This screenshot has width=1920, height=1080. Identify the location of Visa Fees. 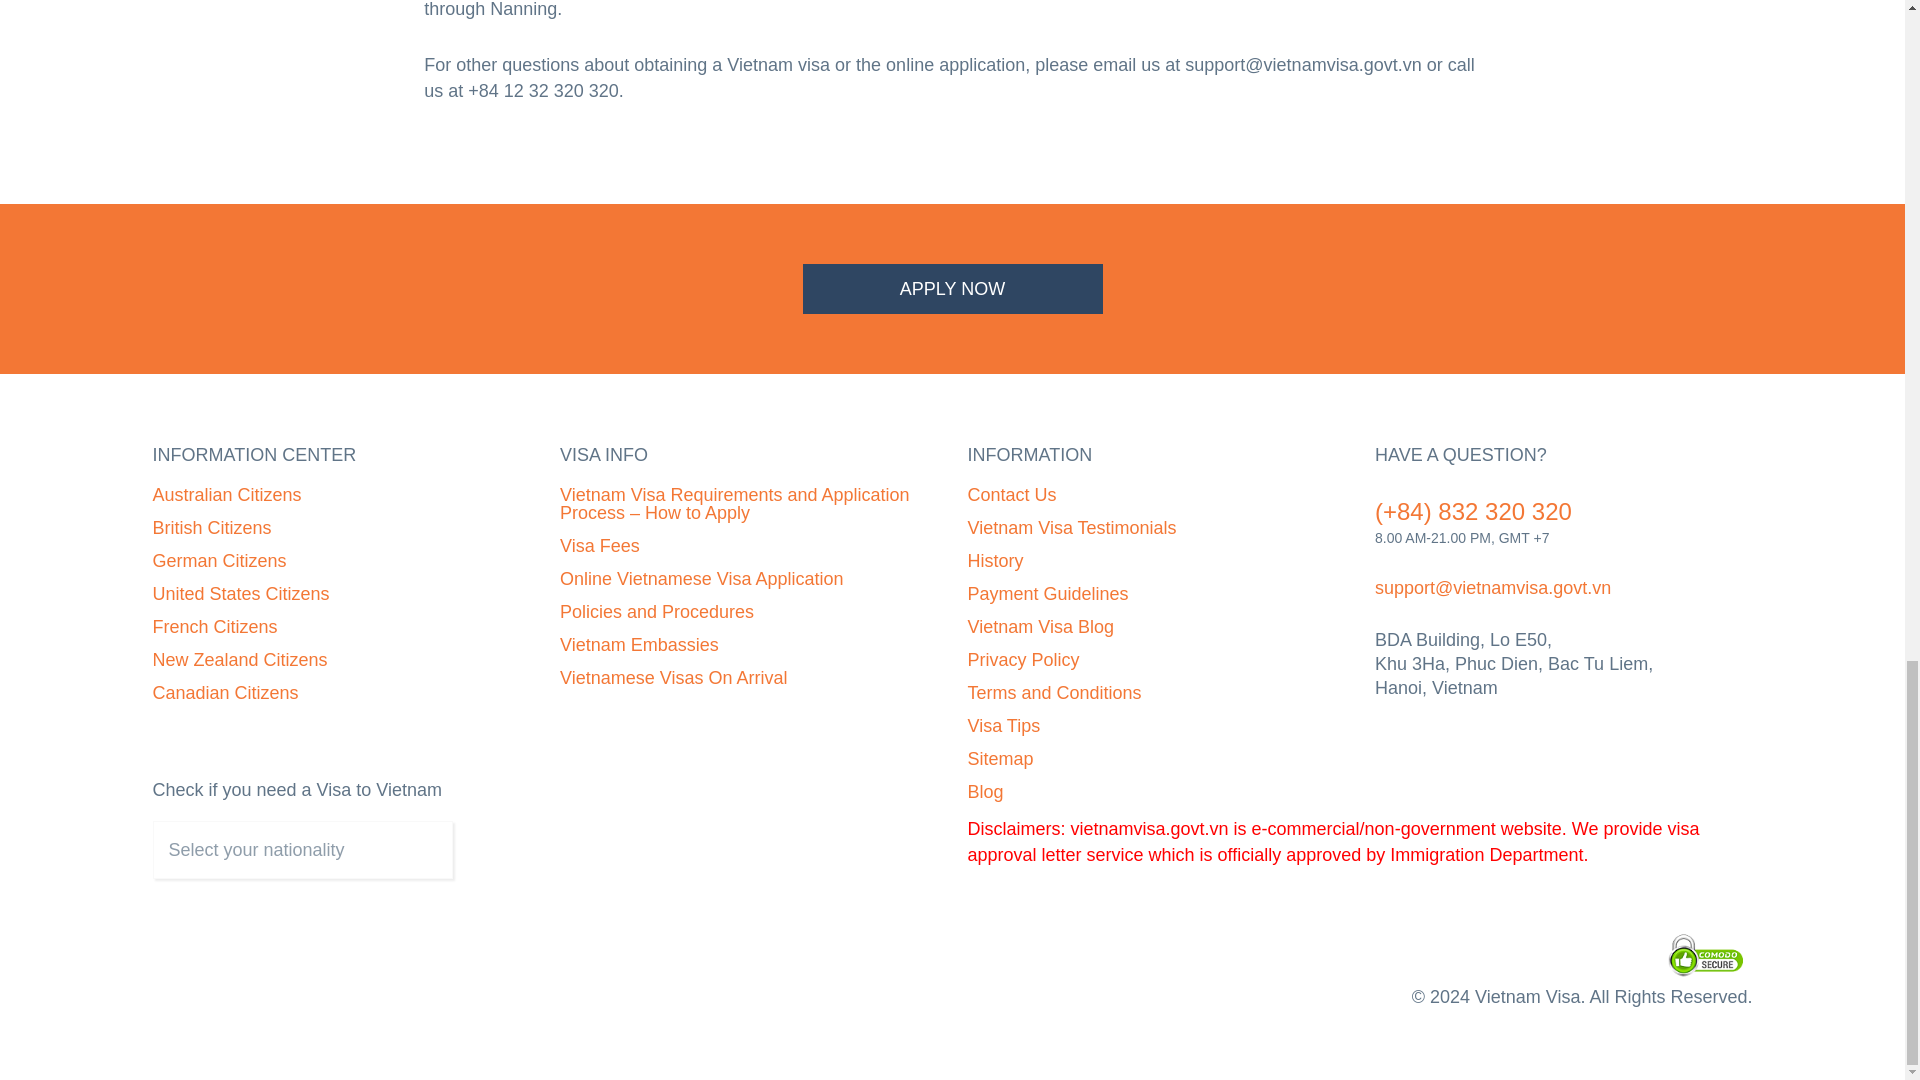
(600, 546).